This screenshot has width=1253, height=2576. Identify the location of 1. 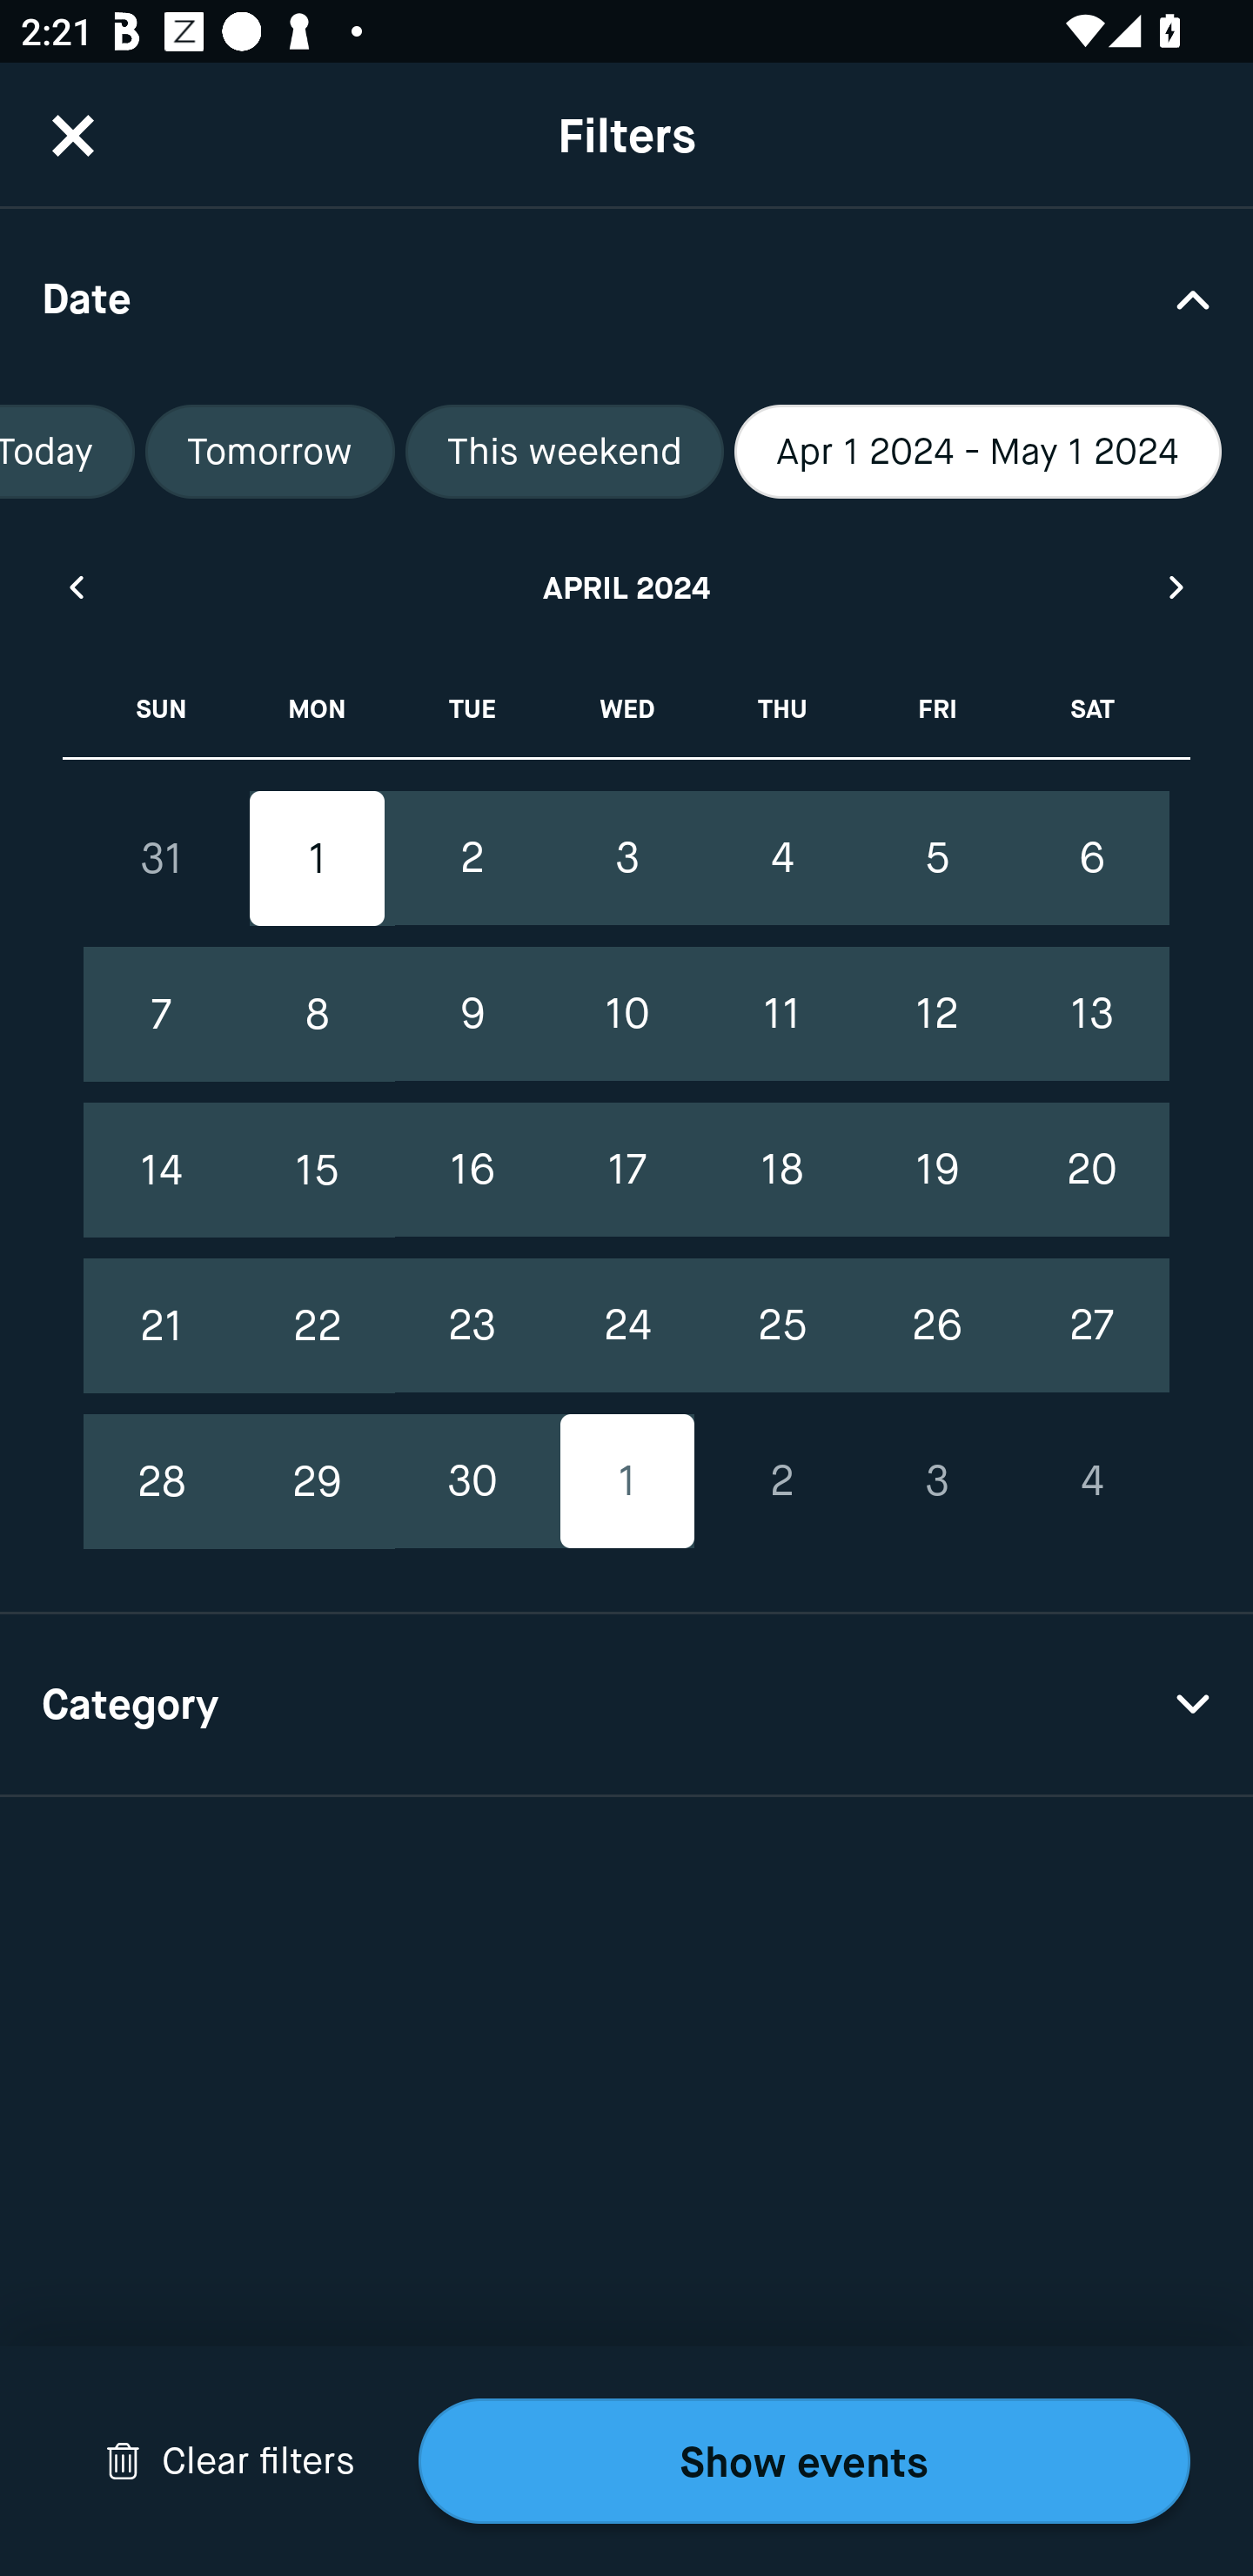
(626, 1481).